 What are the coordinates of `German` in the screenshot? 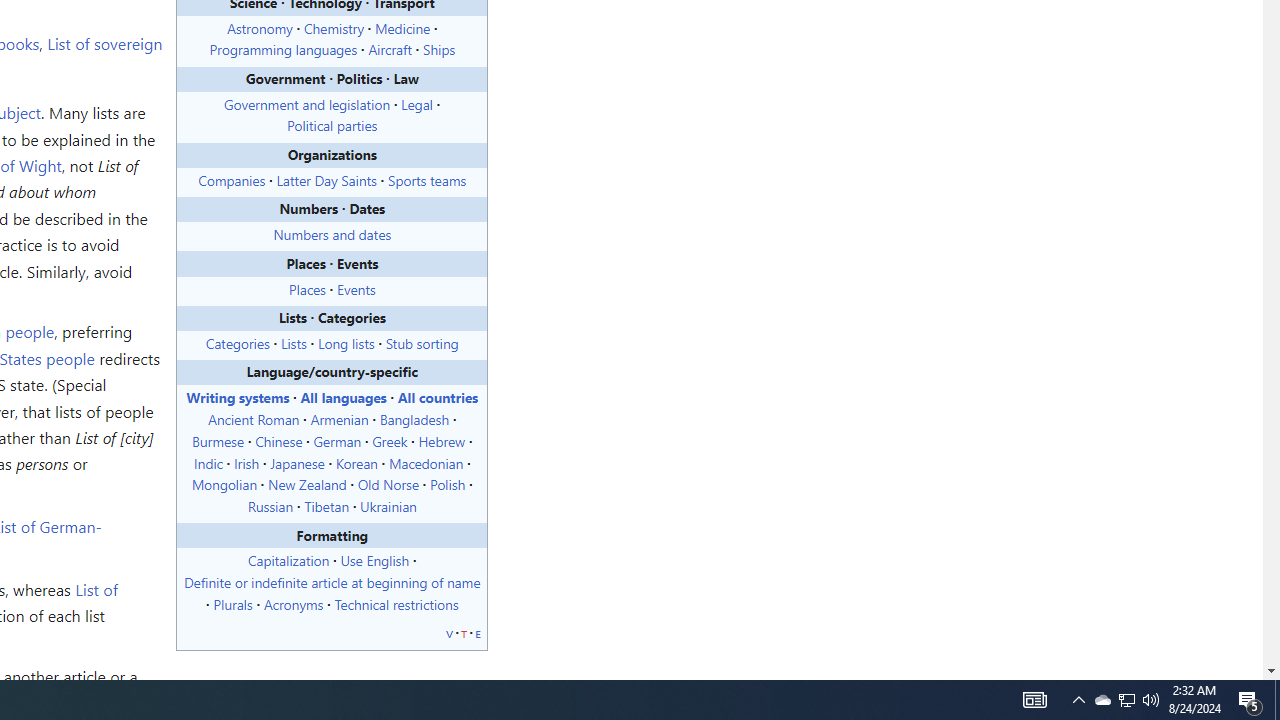 It's located at (338, 440).